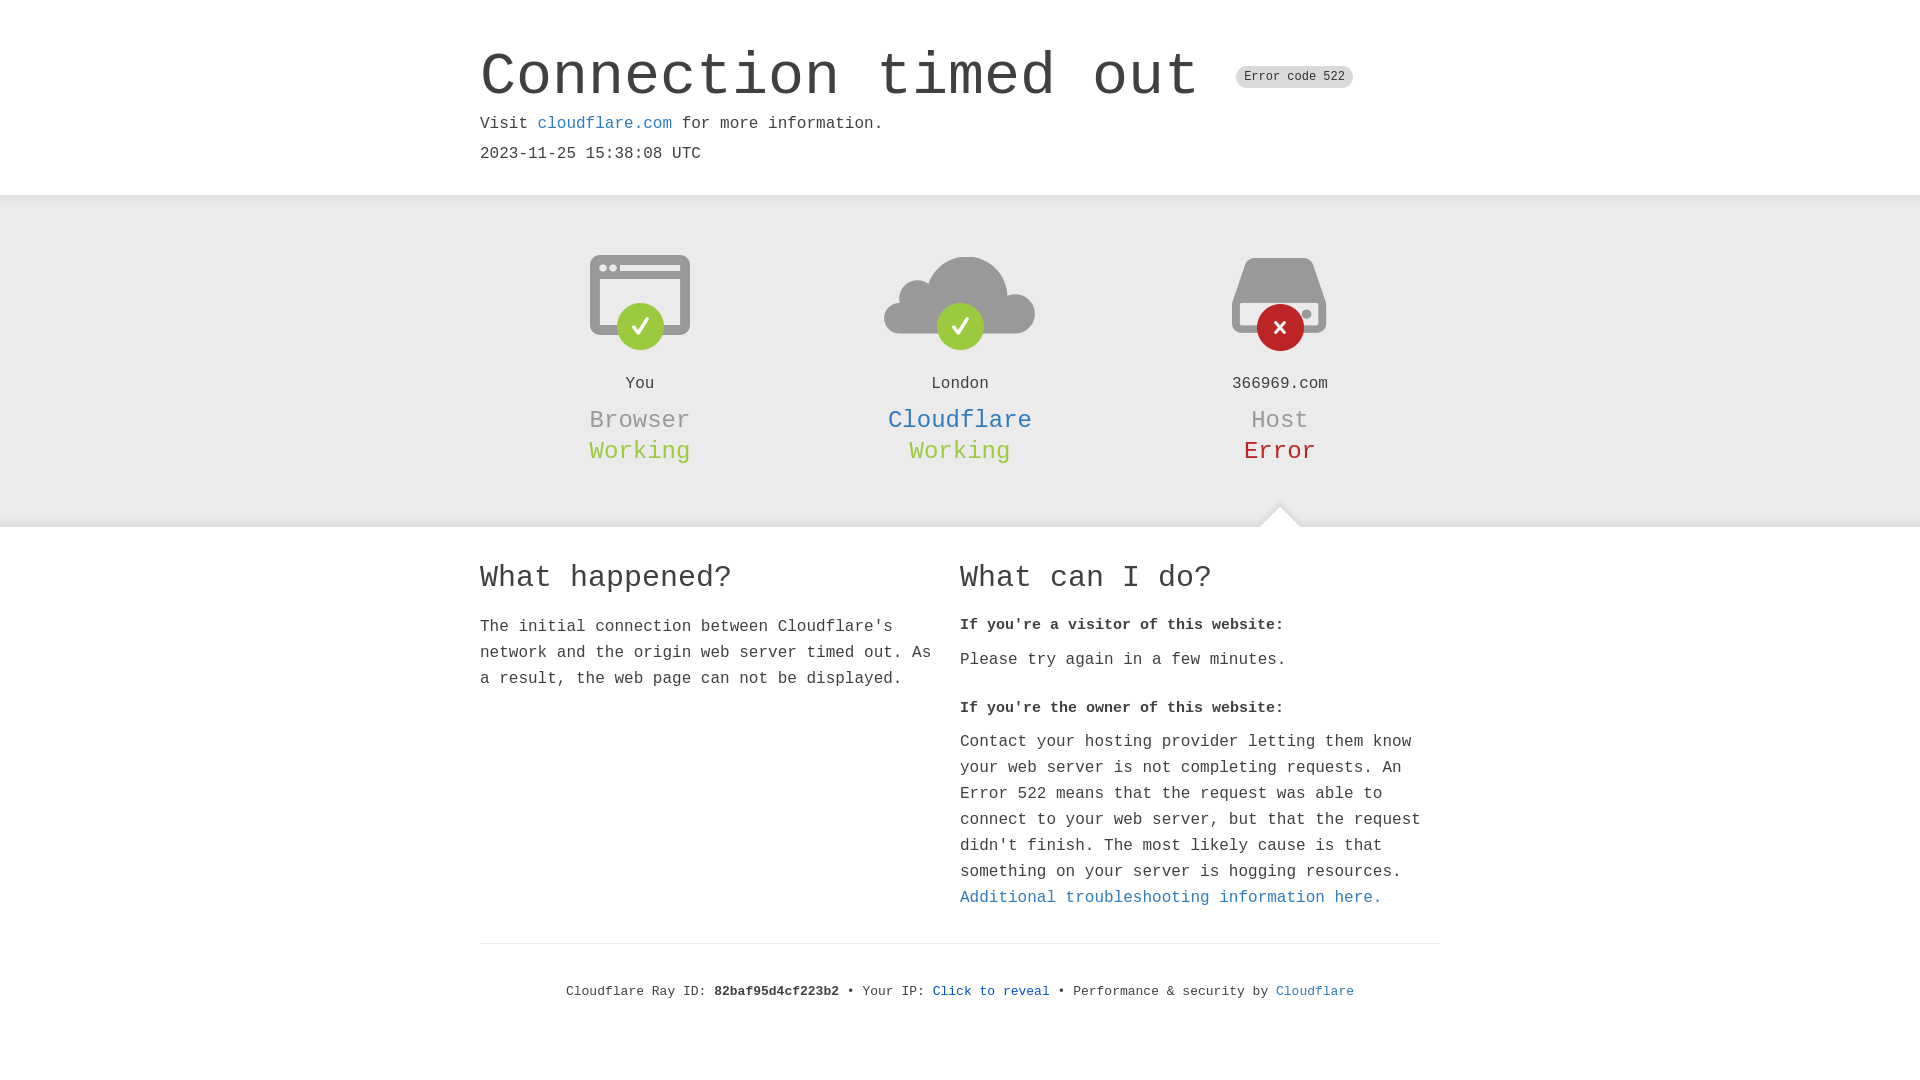 Image resolution: width=1920 pixels, height=1080 pixels. Describe the element at coordinates (605, 124) in the screenshot. I see `cloudflare.com` at that location.